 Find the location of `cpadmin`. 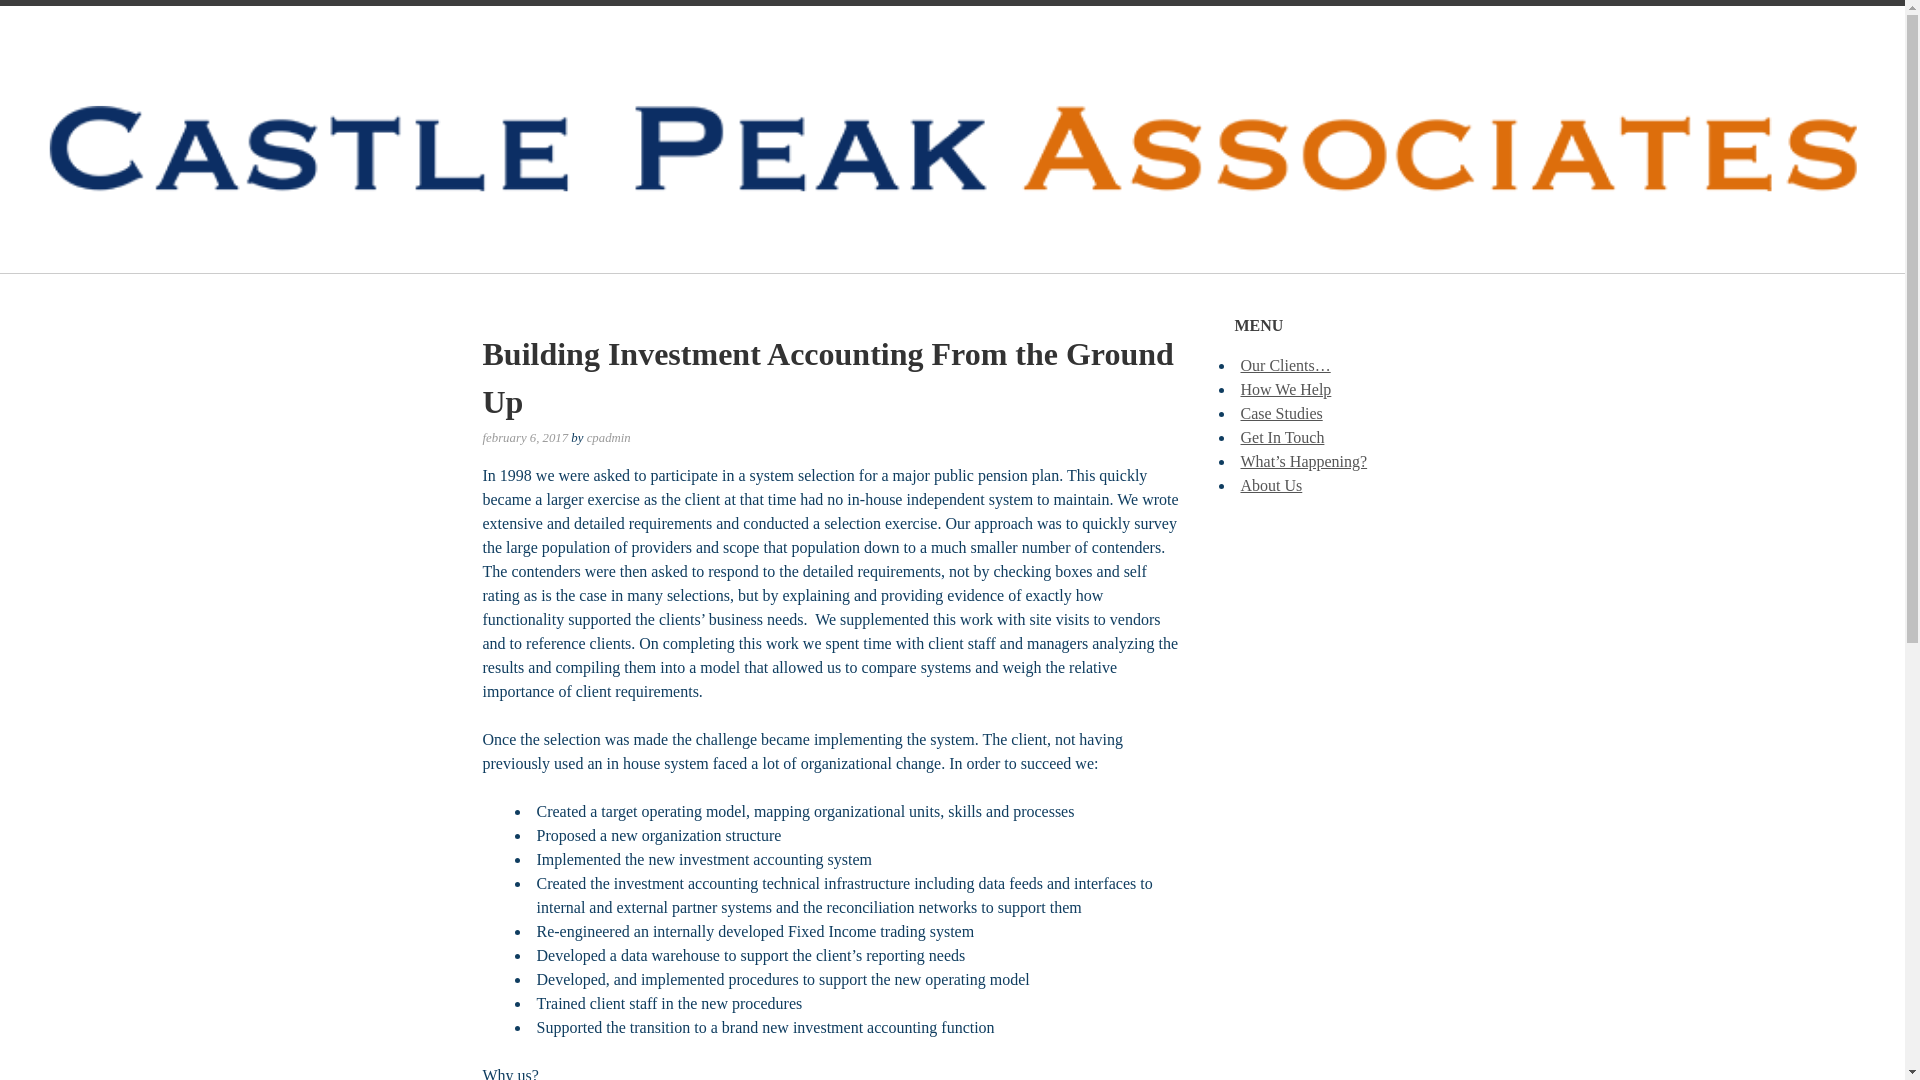

cpadmin is located at coordinates (609, 437).